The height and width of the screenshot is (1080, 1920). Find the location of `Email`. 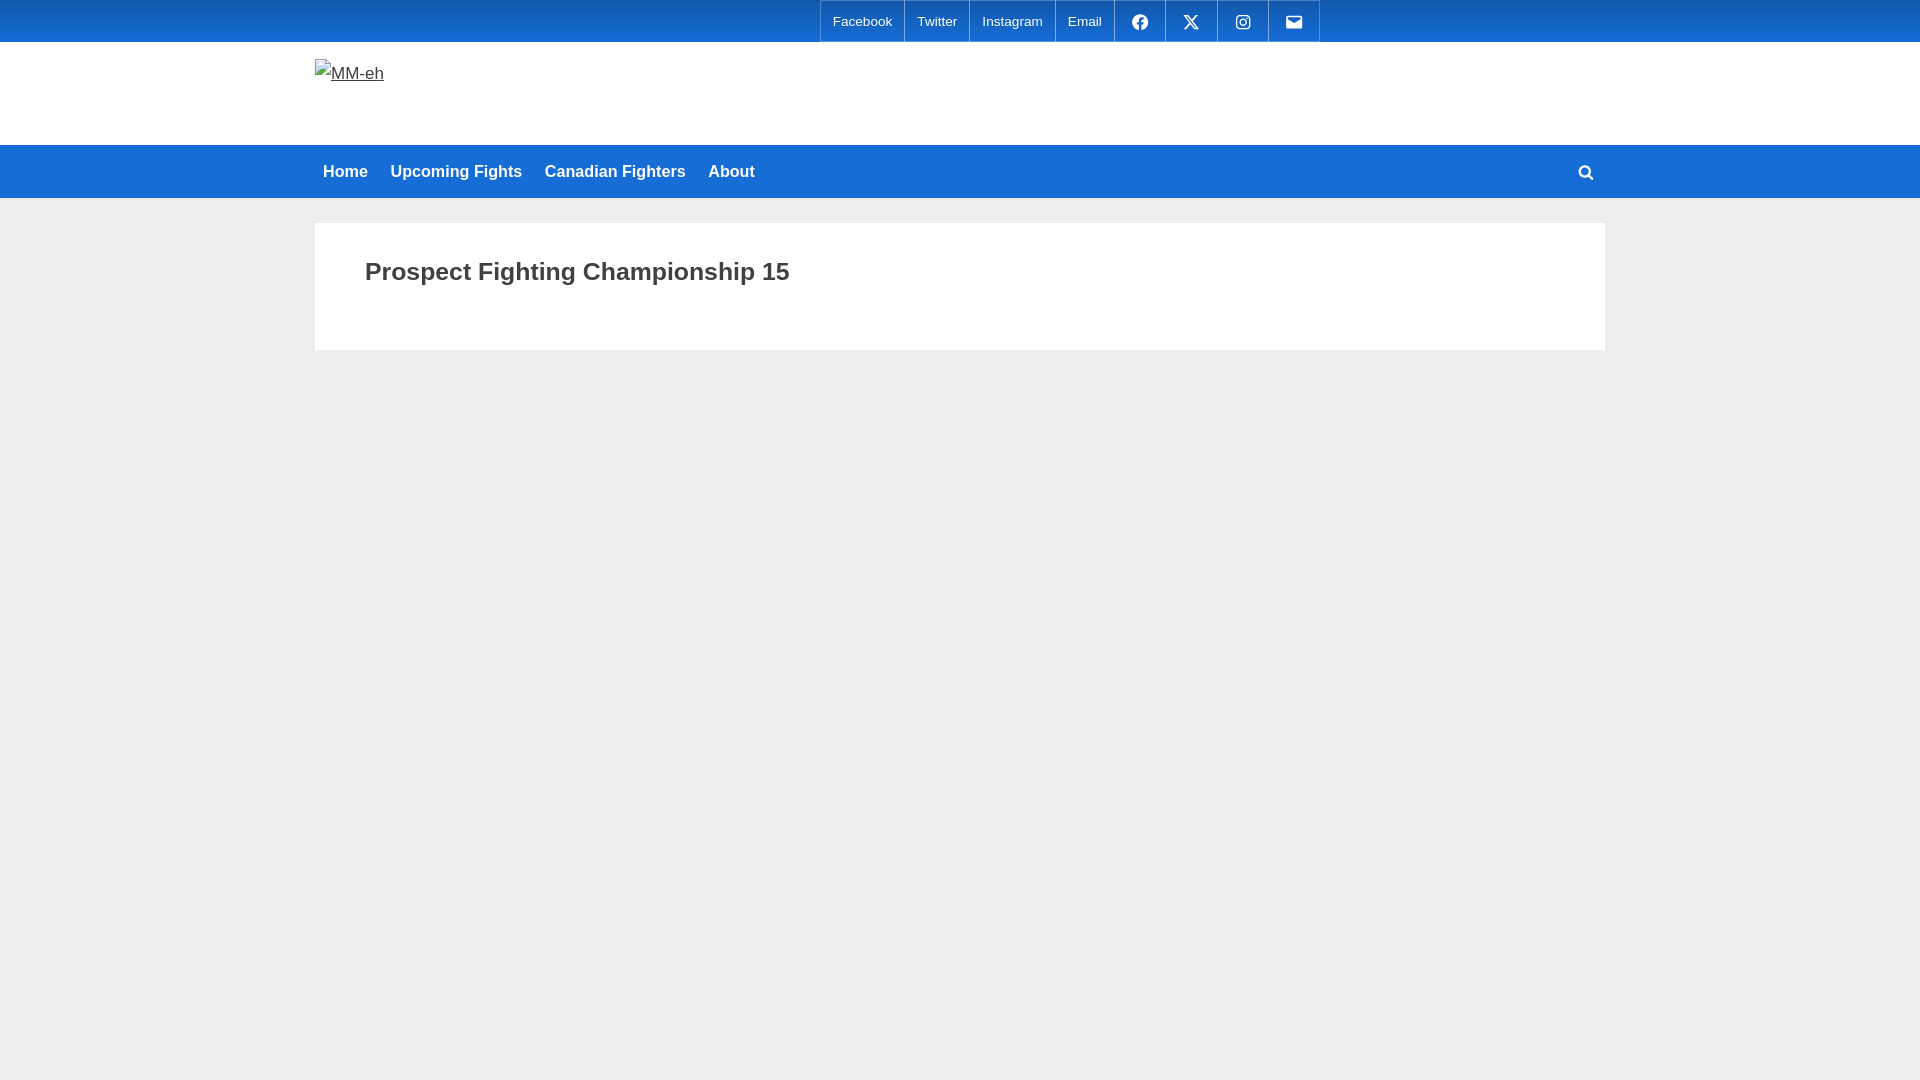

Email is located at coordinates (1294, 20).